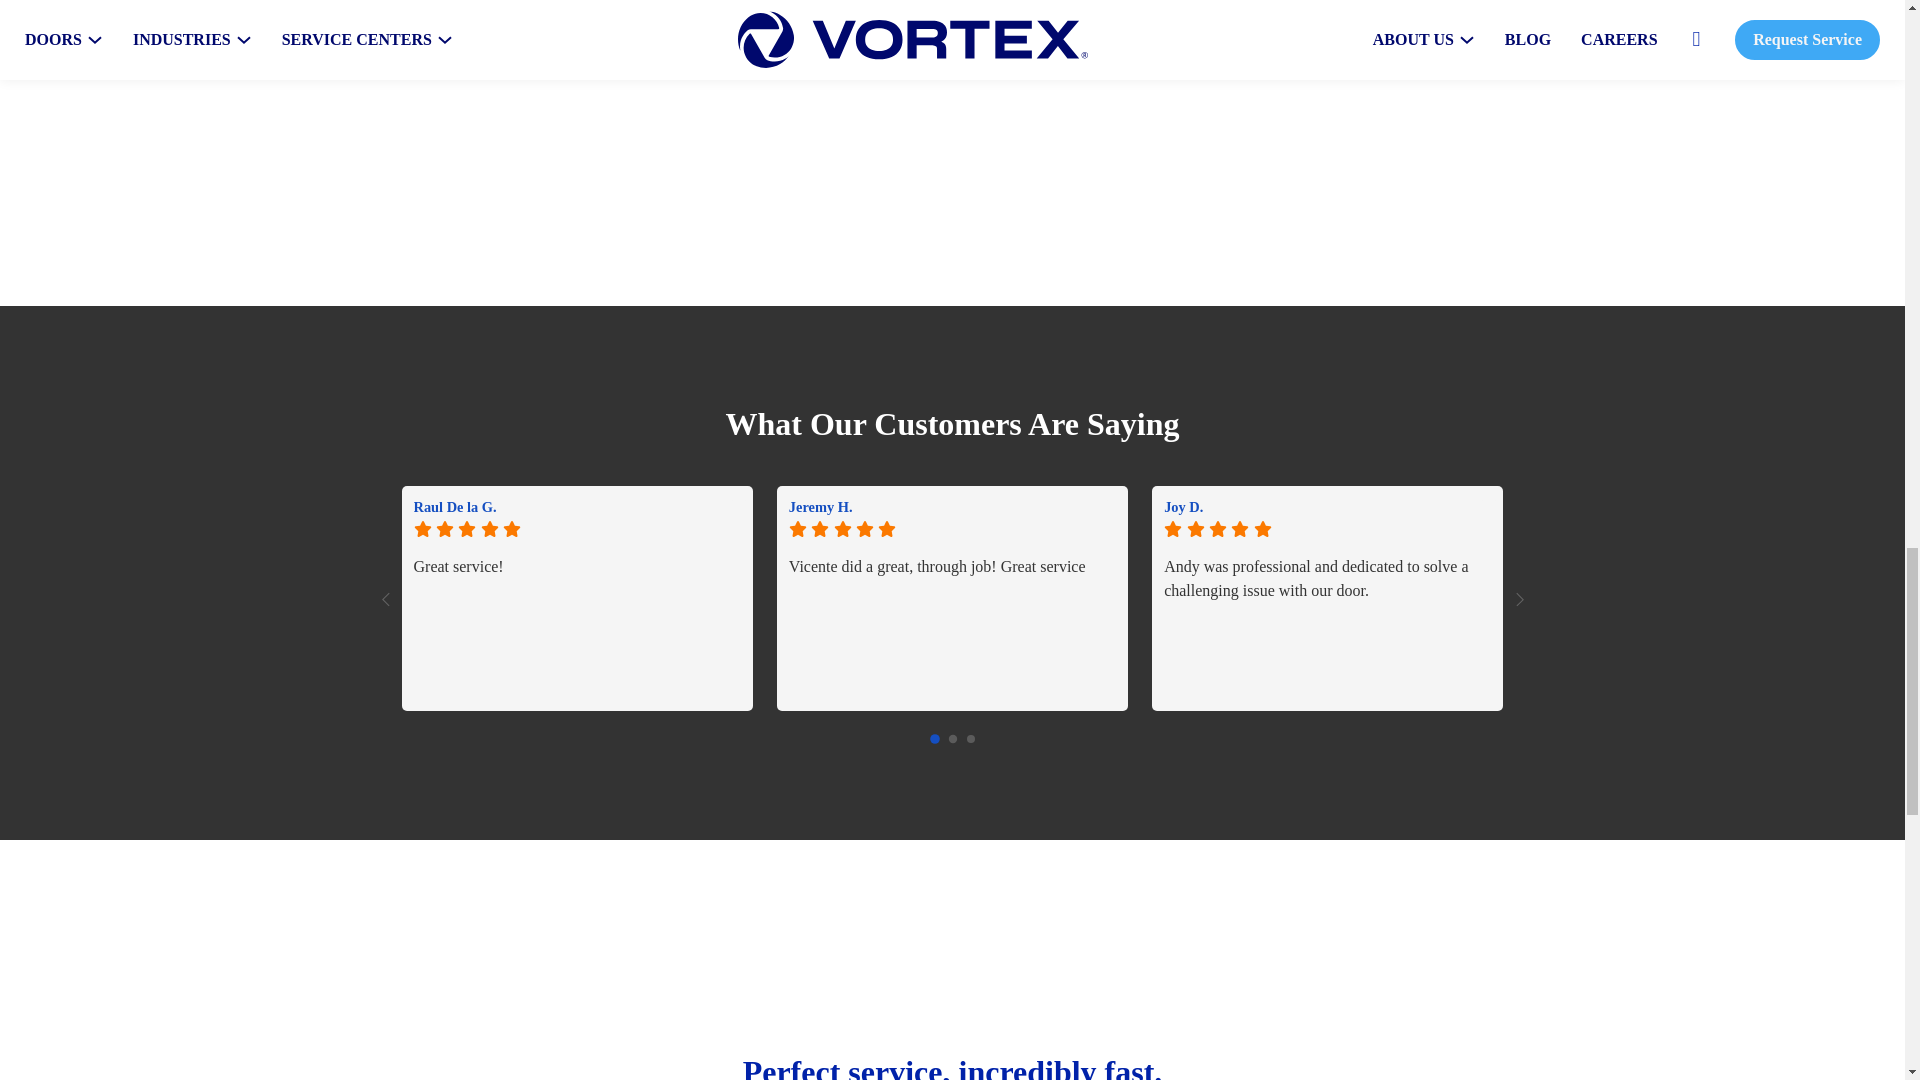  What do you see at coordinates (952, 506) in the screenshot?
I see `Jeremy H.` at bounding box center [952, 506].